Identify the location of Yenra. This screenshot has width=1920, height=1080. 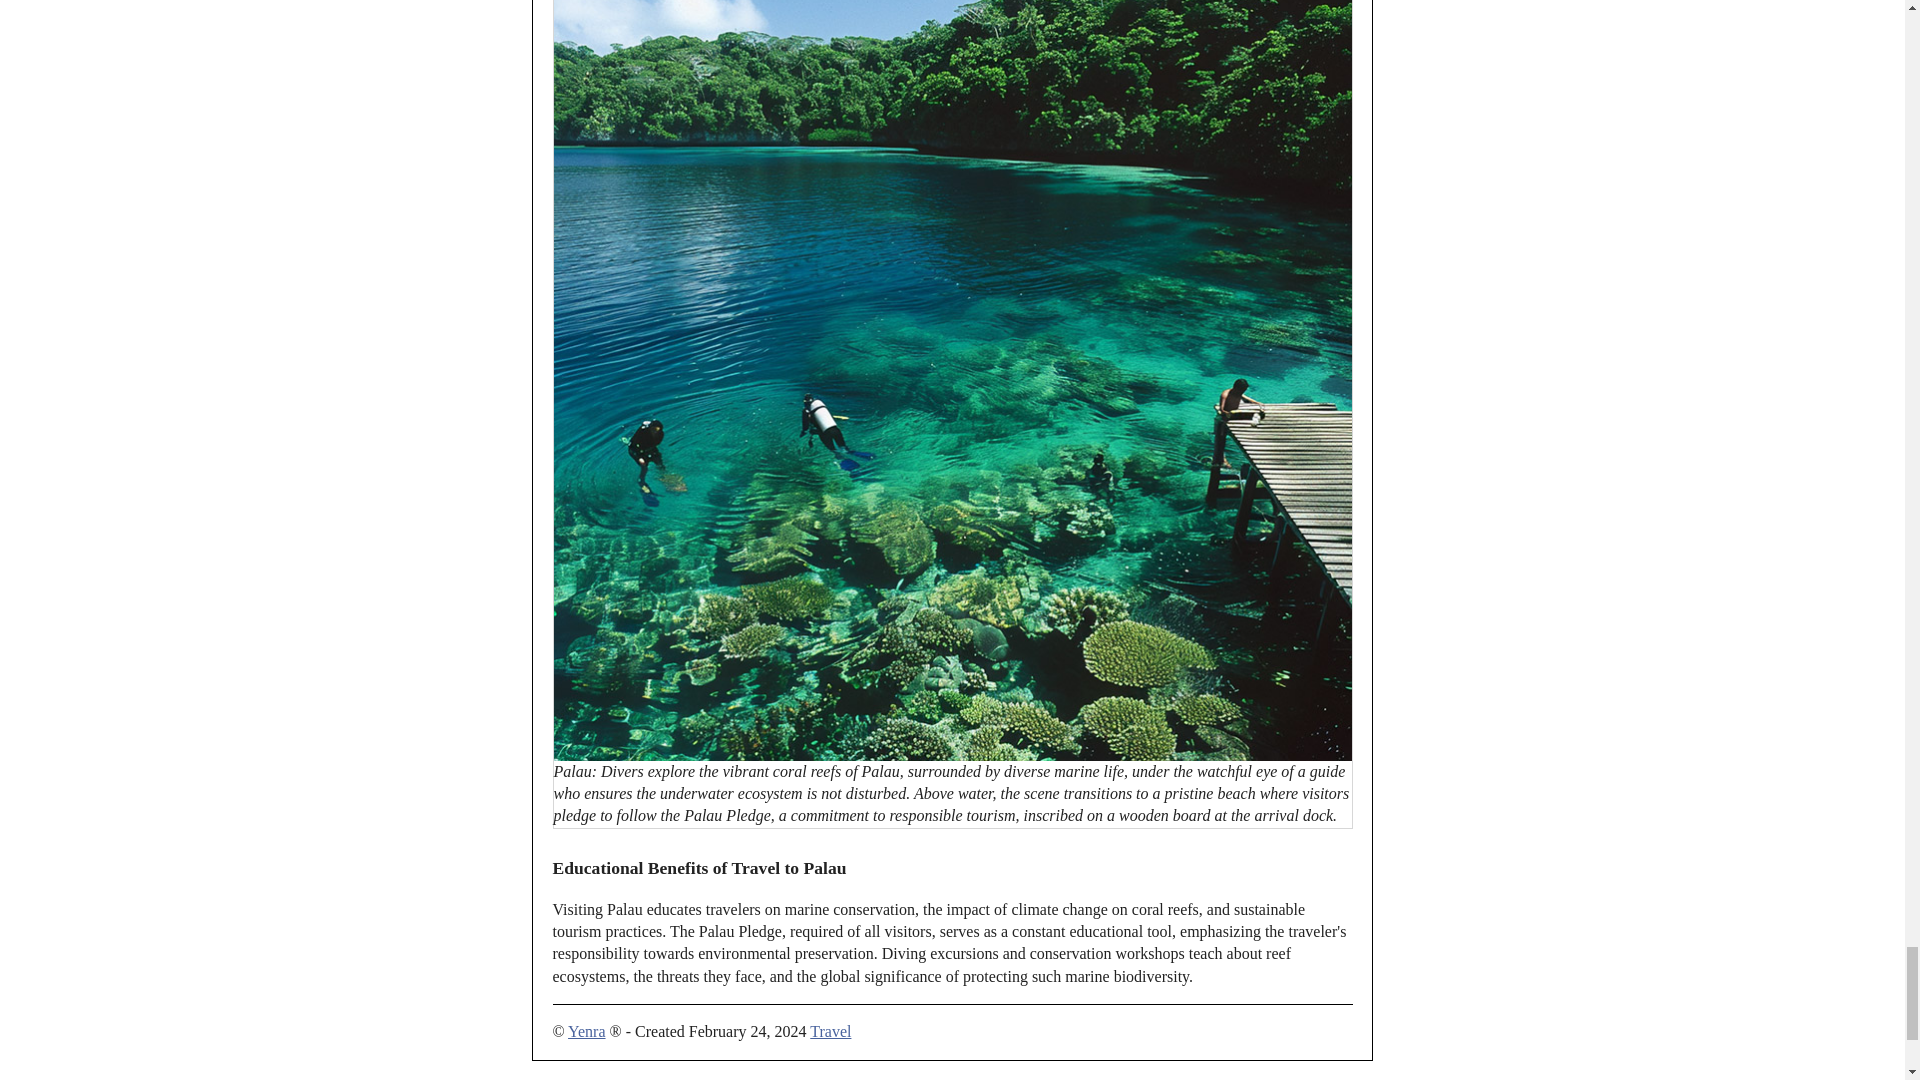
(586, 1031).